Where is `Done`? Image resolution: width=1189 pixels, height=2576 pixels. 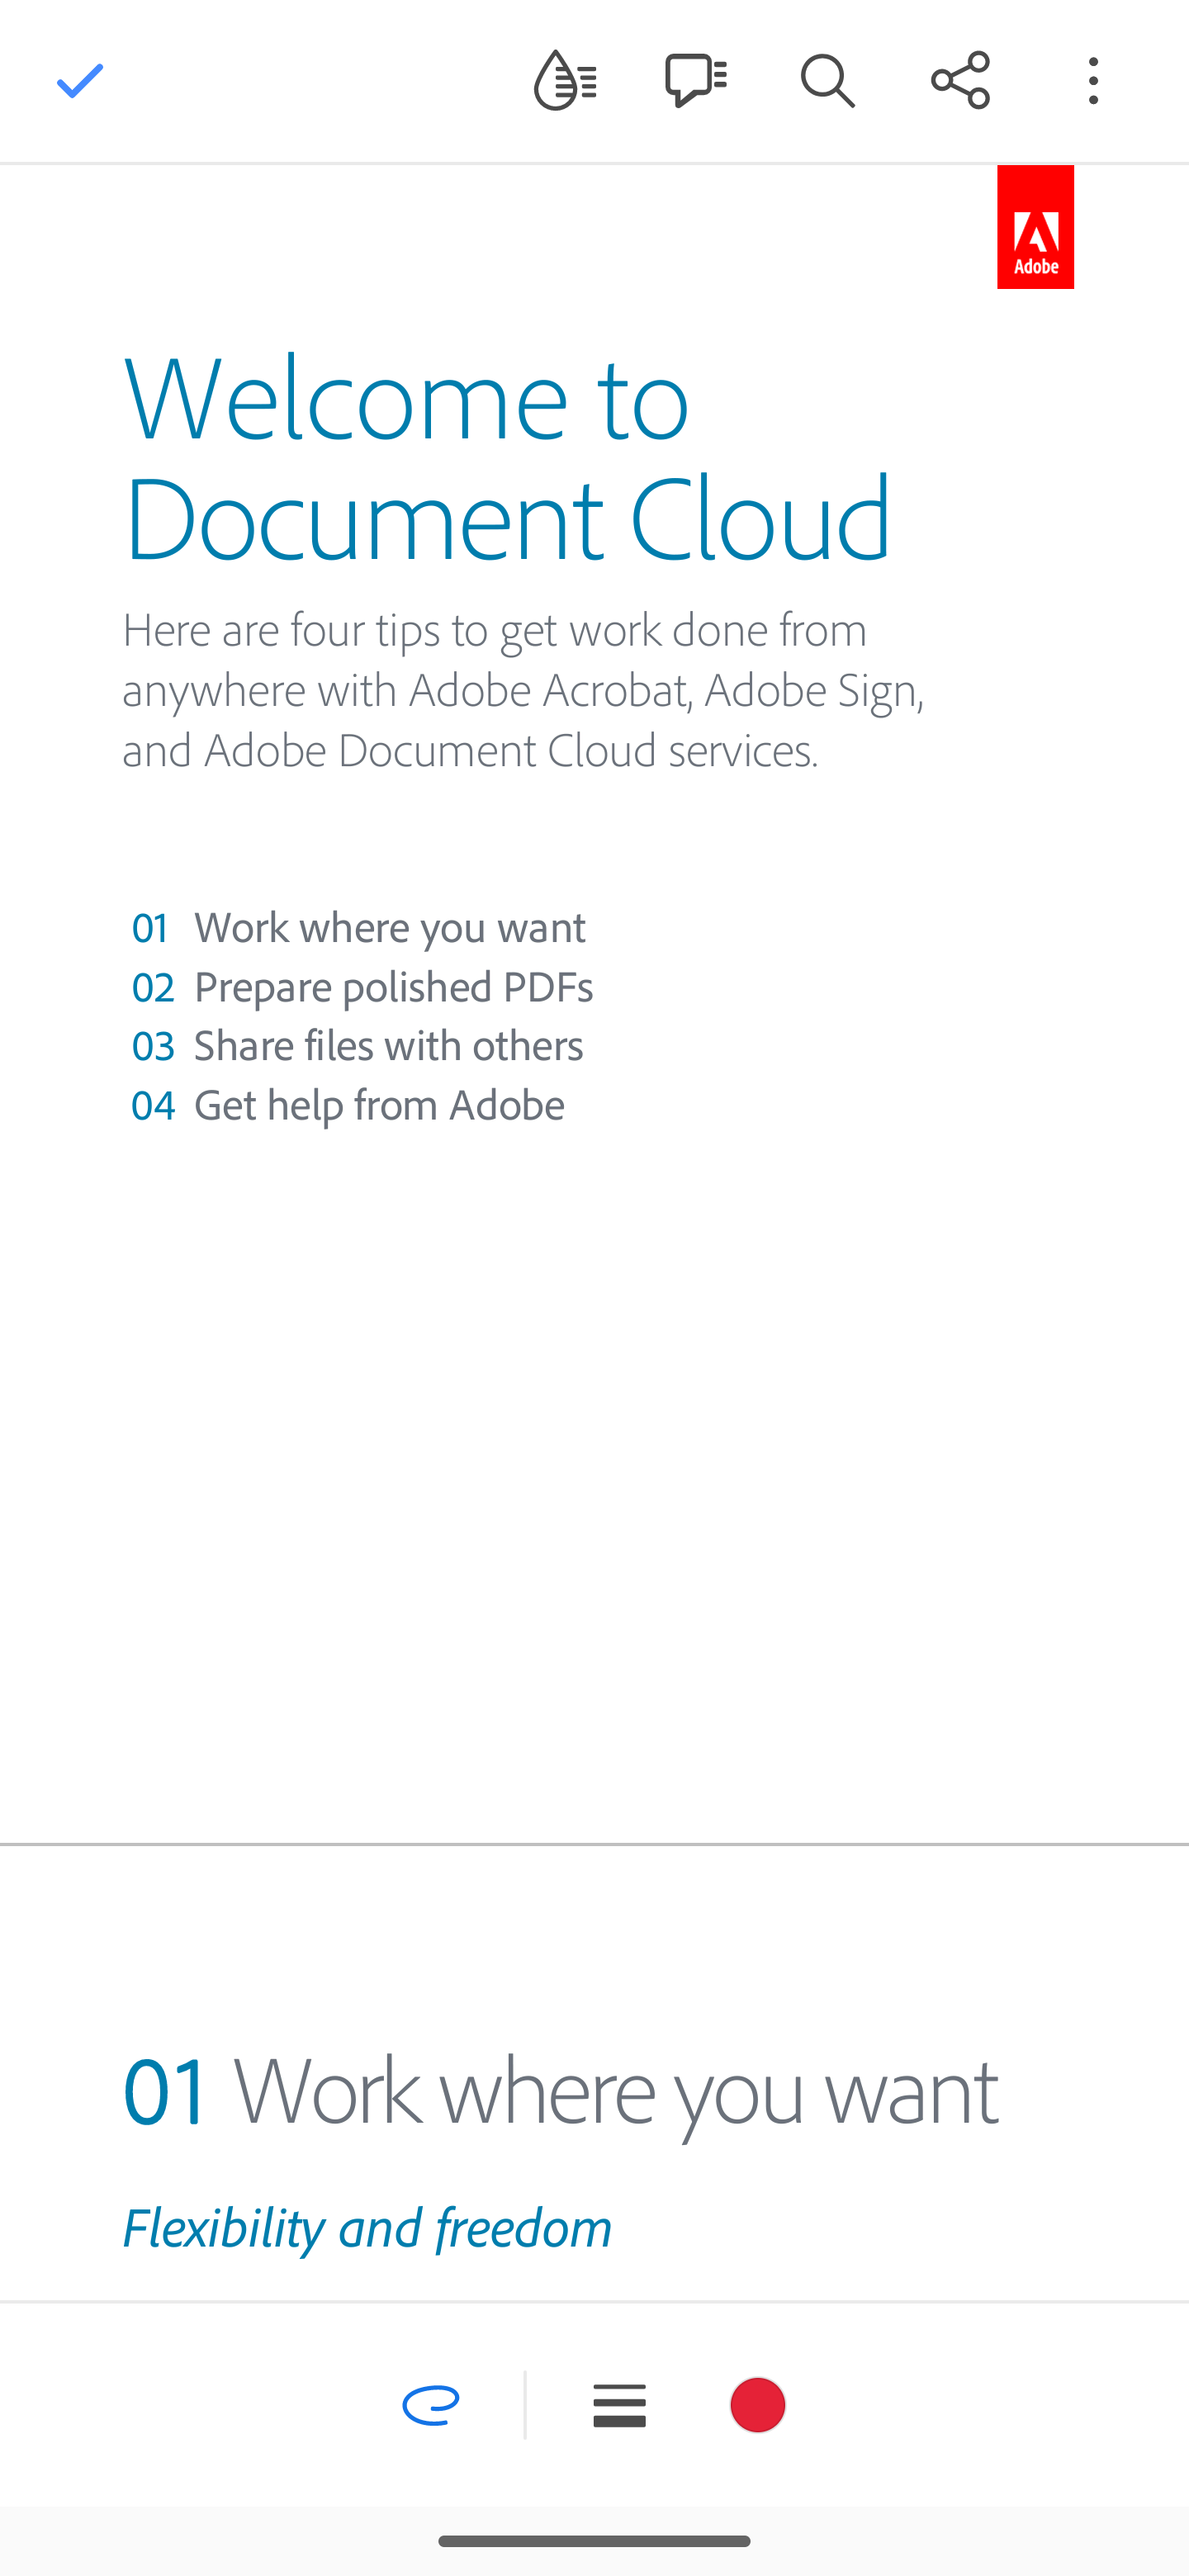 Done is located at coordinates (81, 81).